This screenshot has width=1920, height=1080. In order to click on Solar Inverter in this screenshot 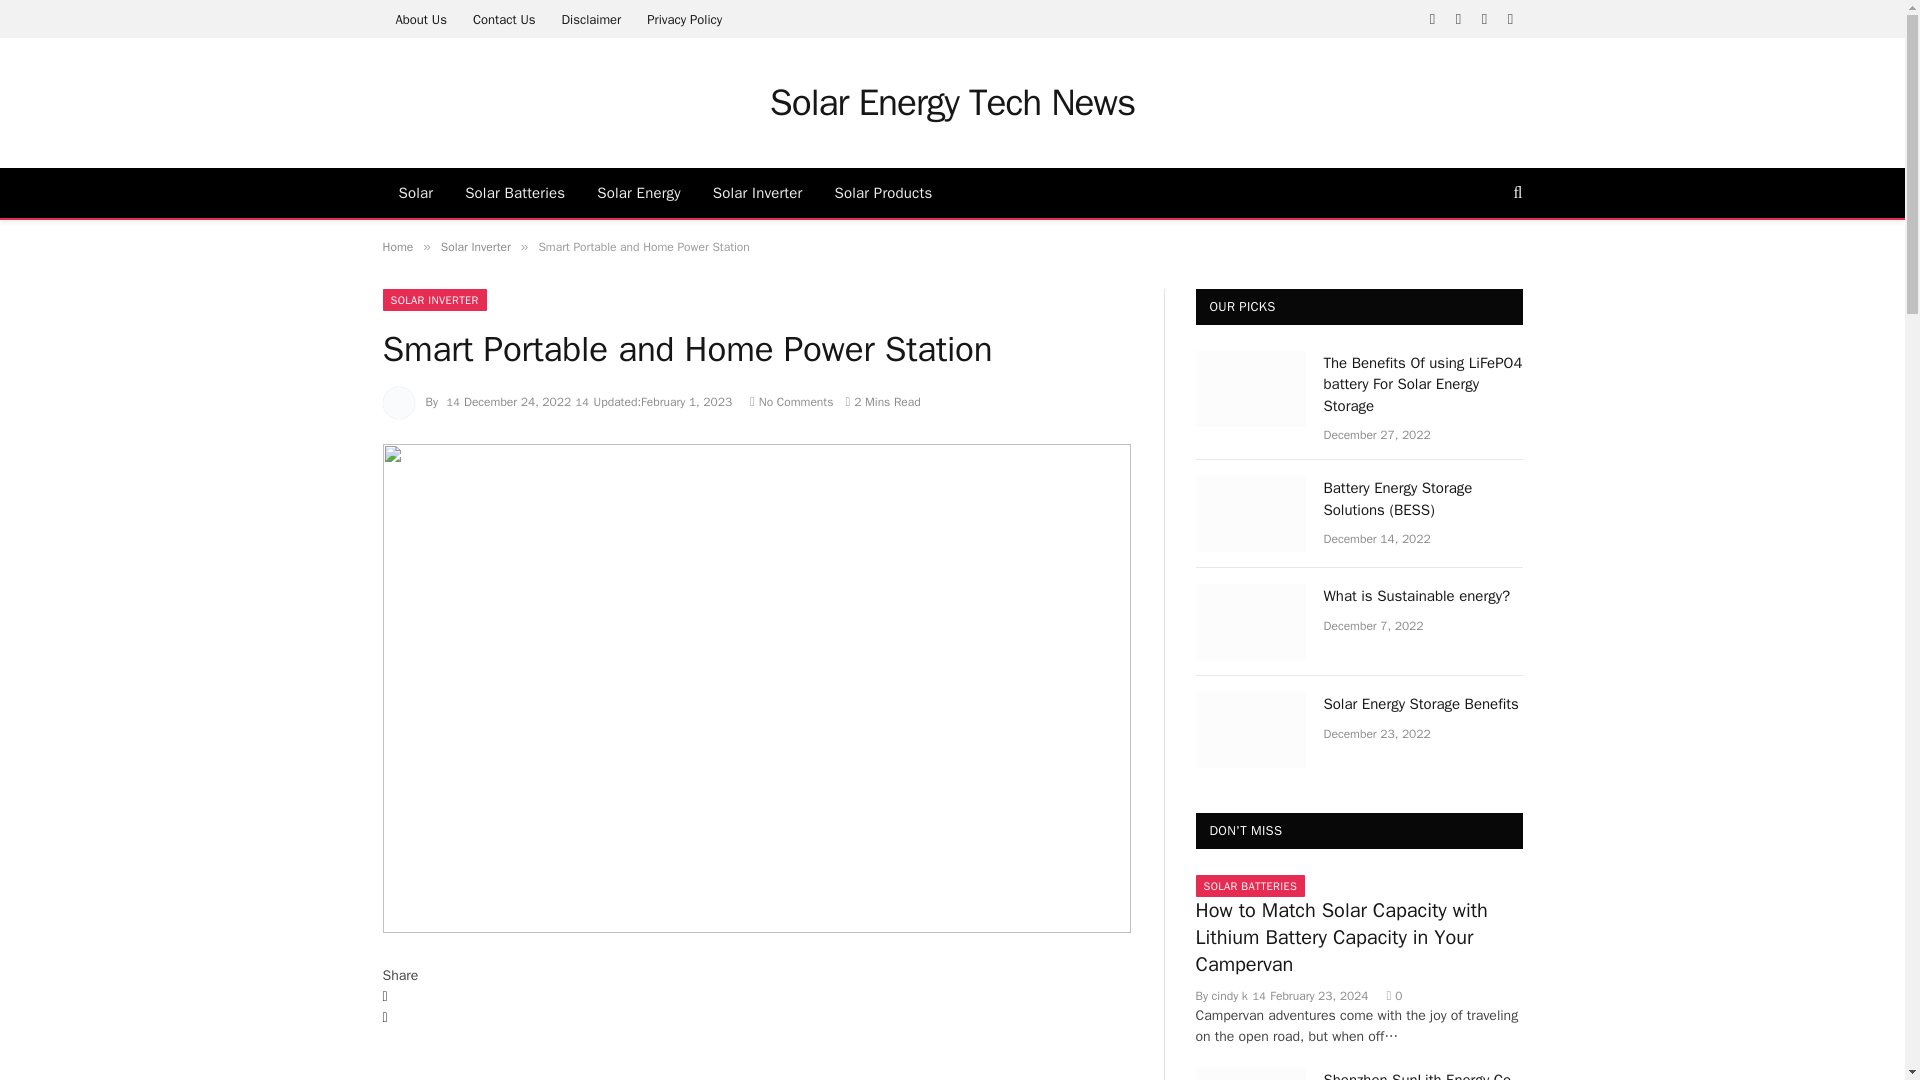, I will do `click(758, 193)`.